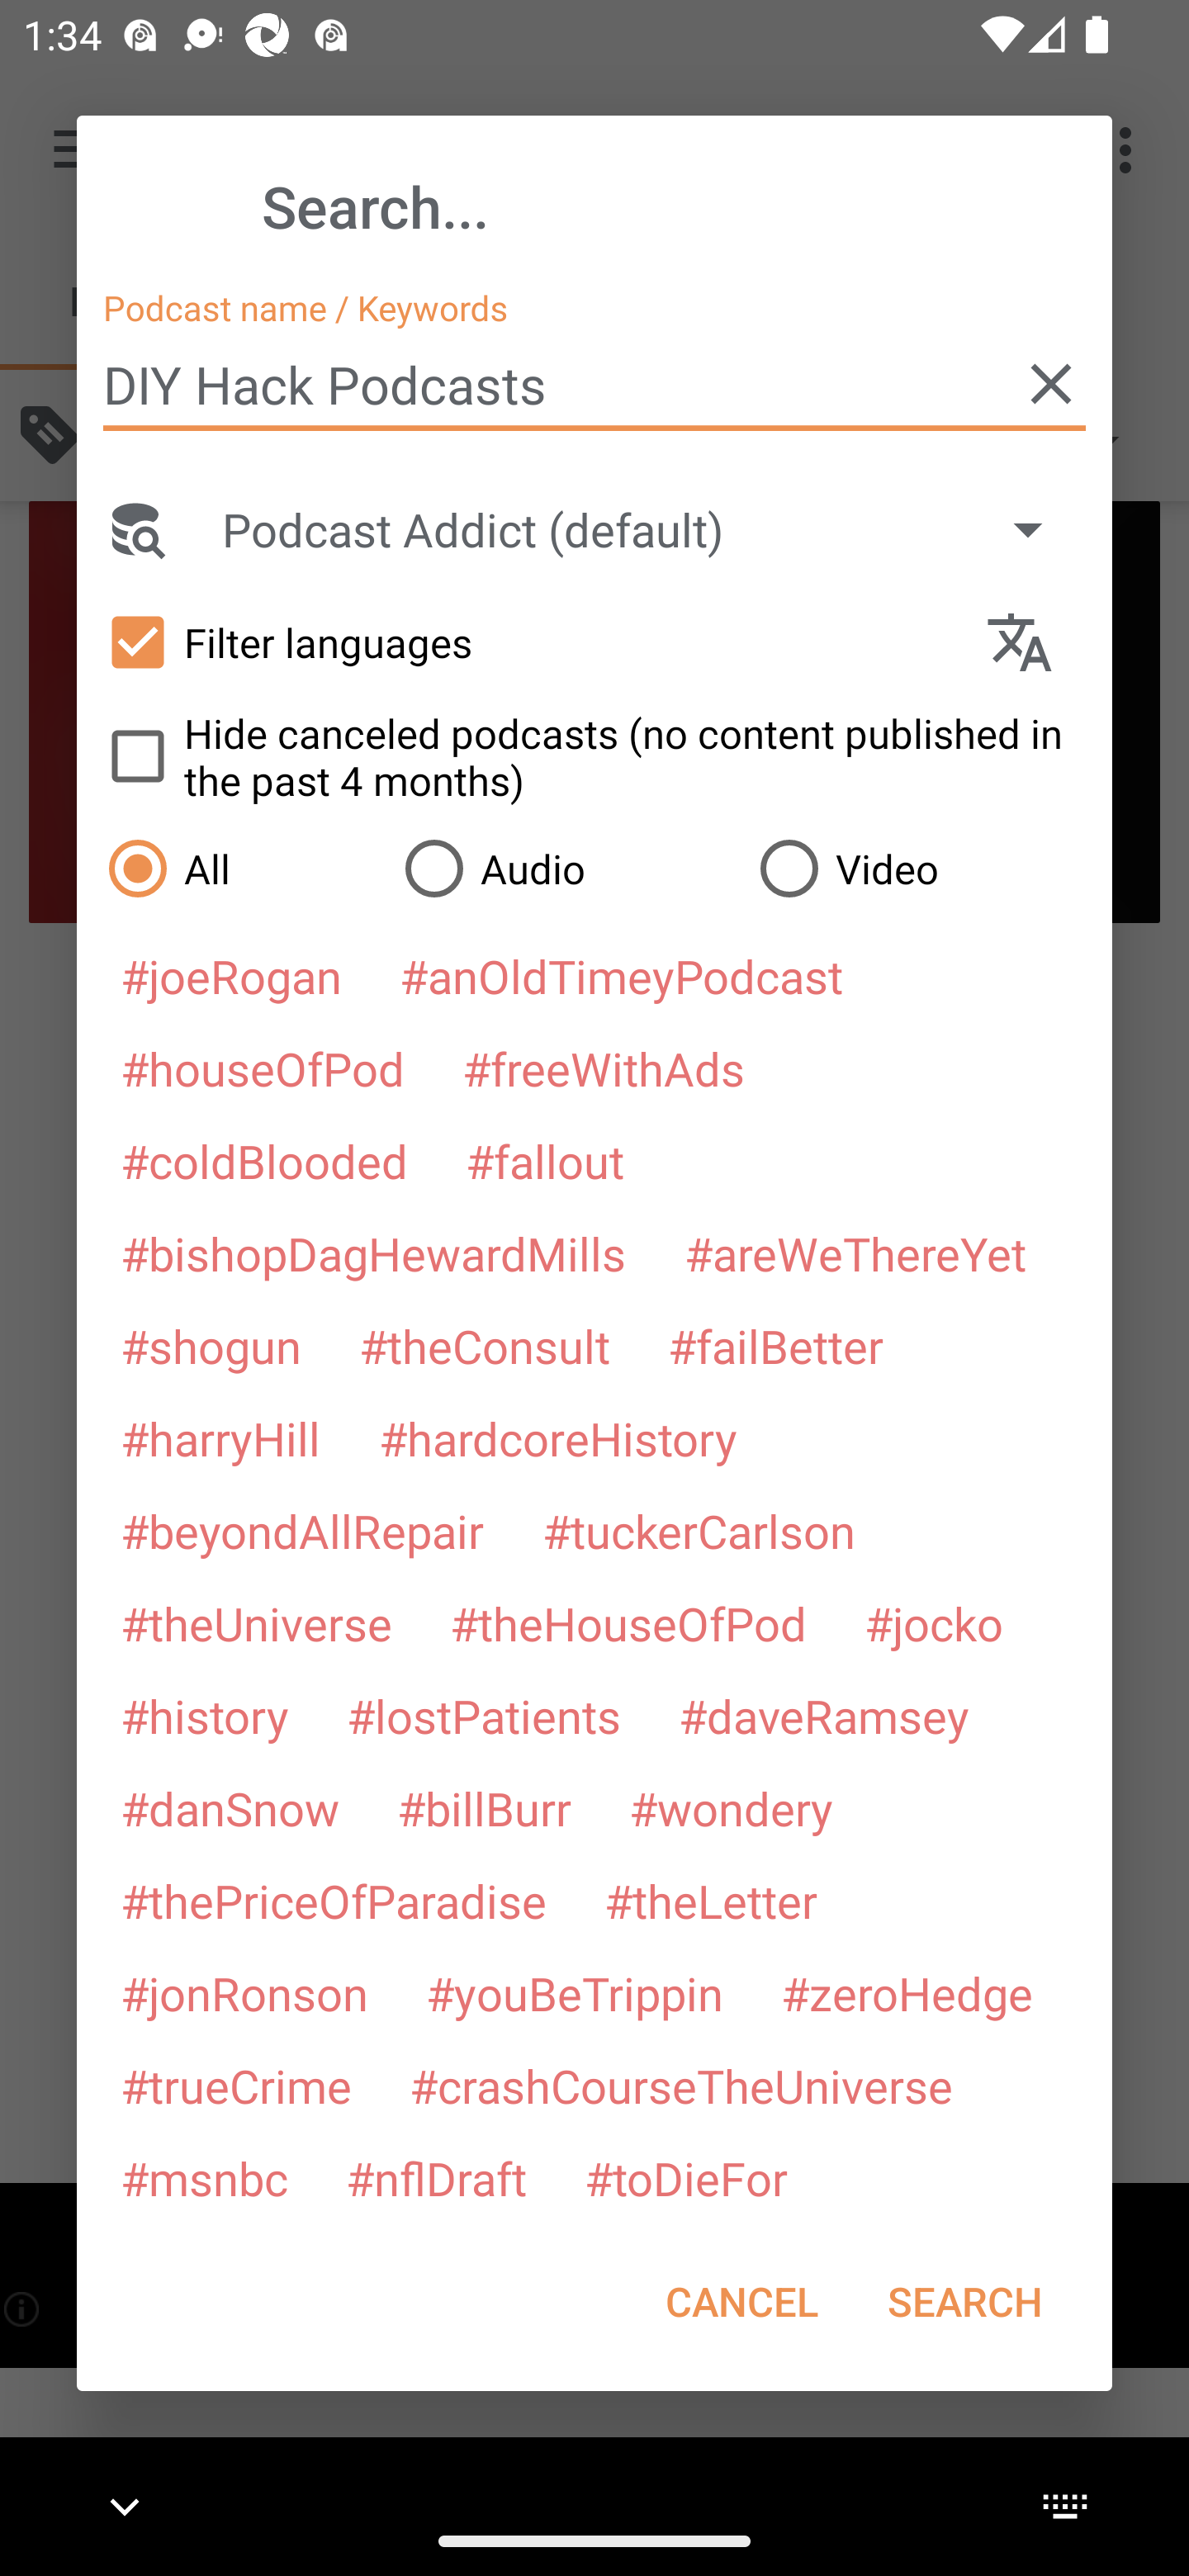 This screenshot has width=1189, height=2576. What do you see at coordinates (484, 1808) in the screenshot?
I see `#billBurr` at bounding box center [484, 1808].